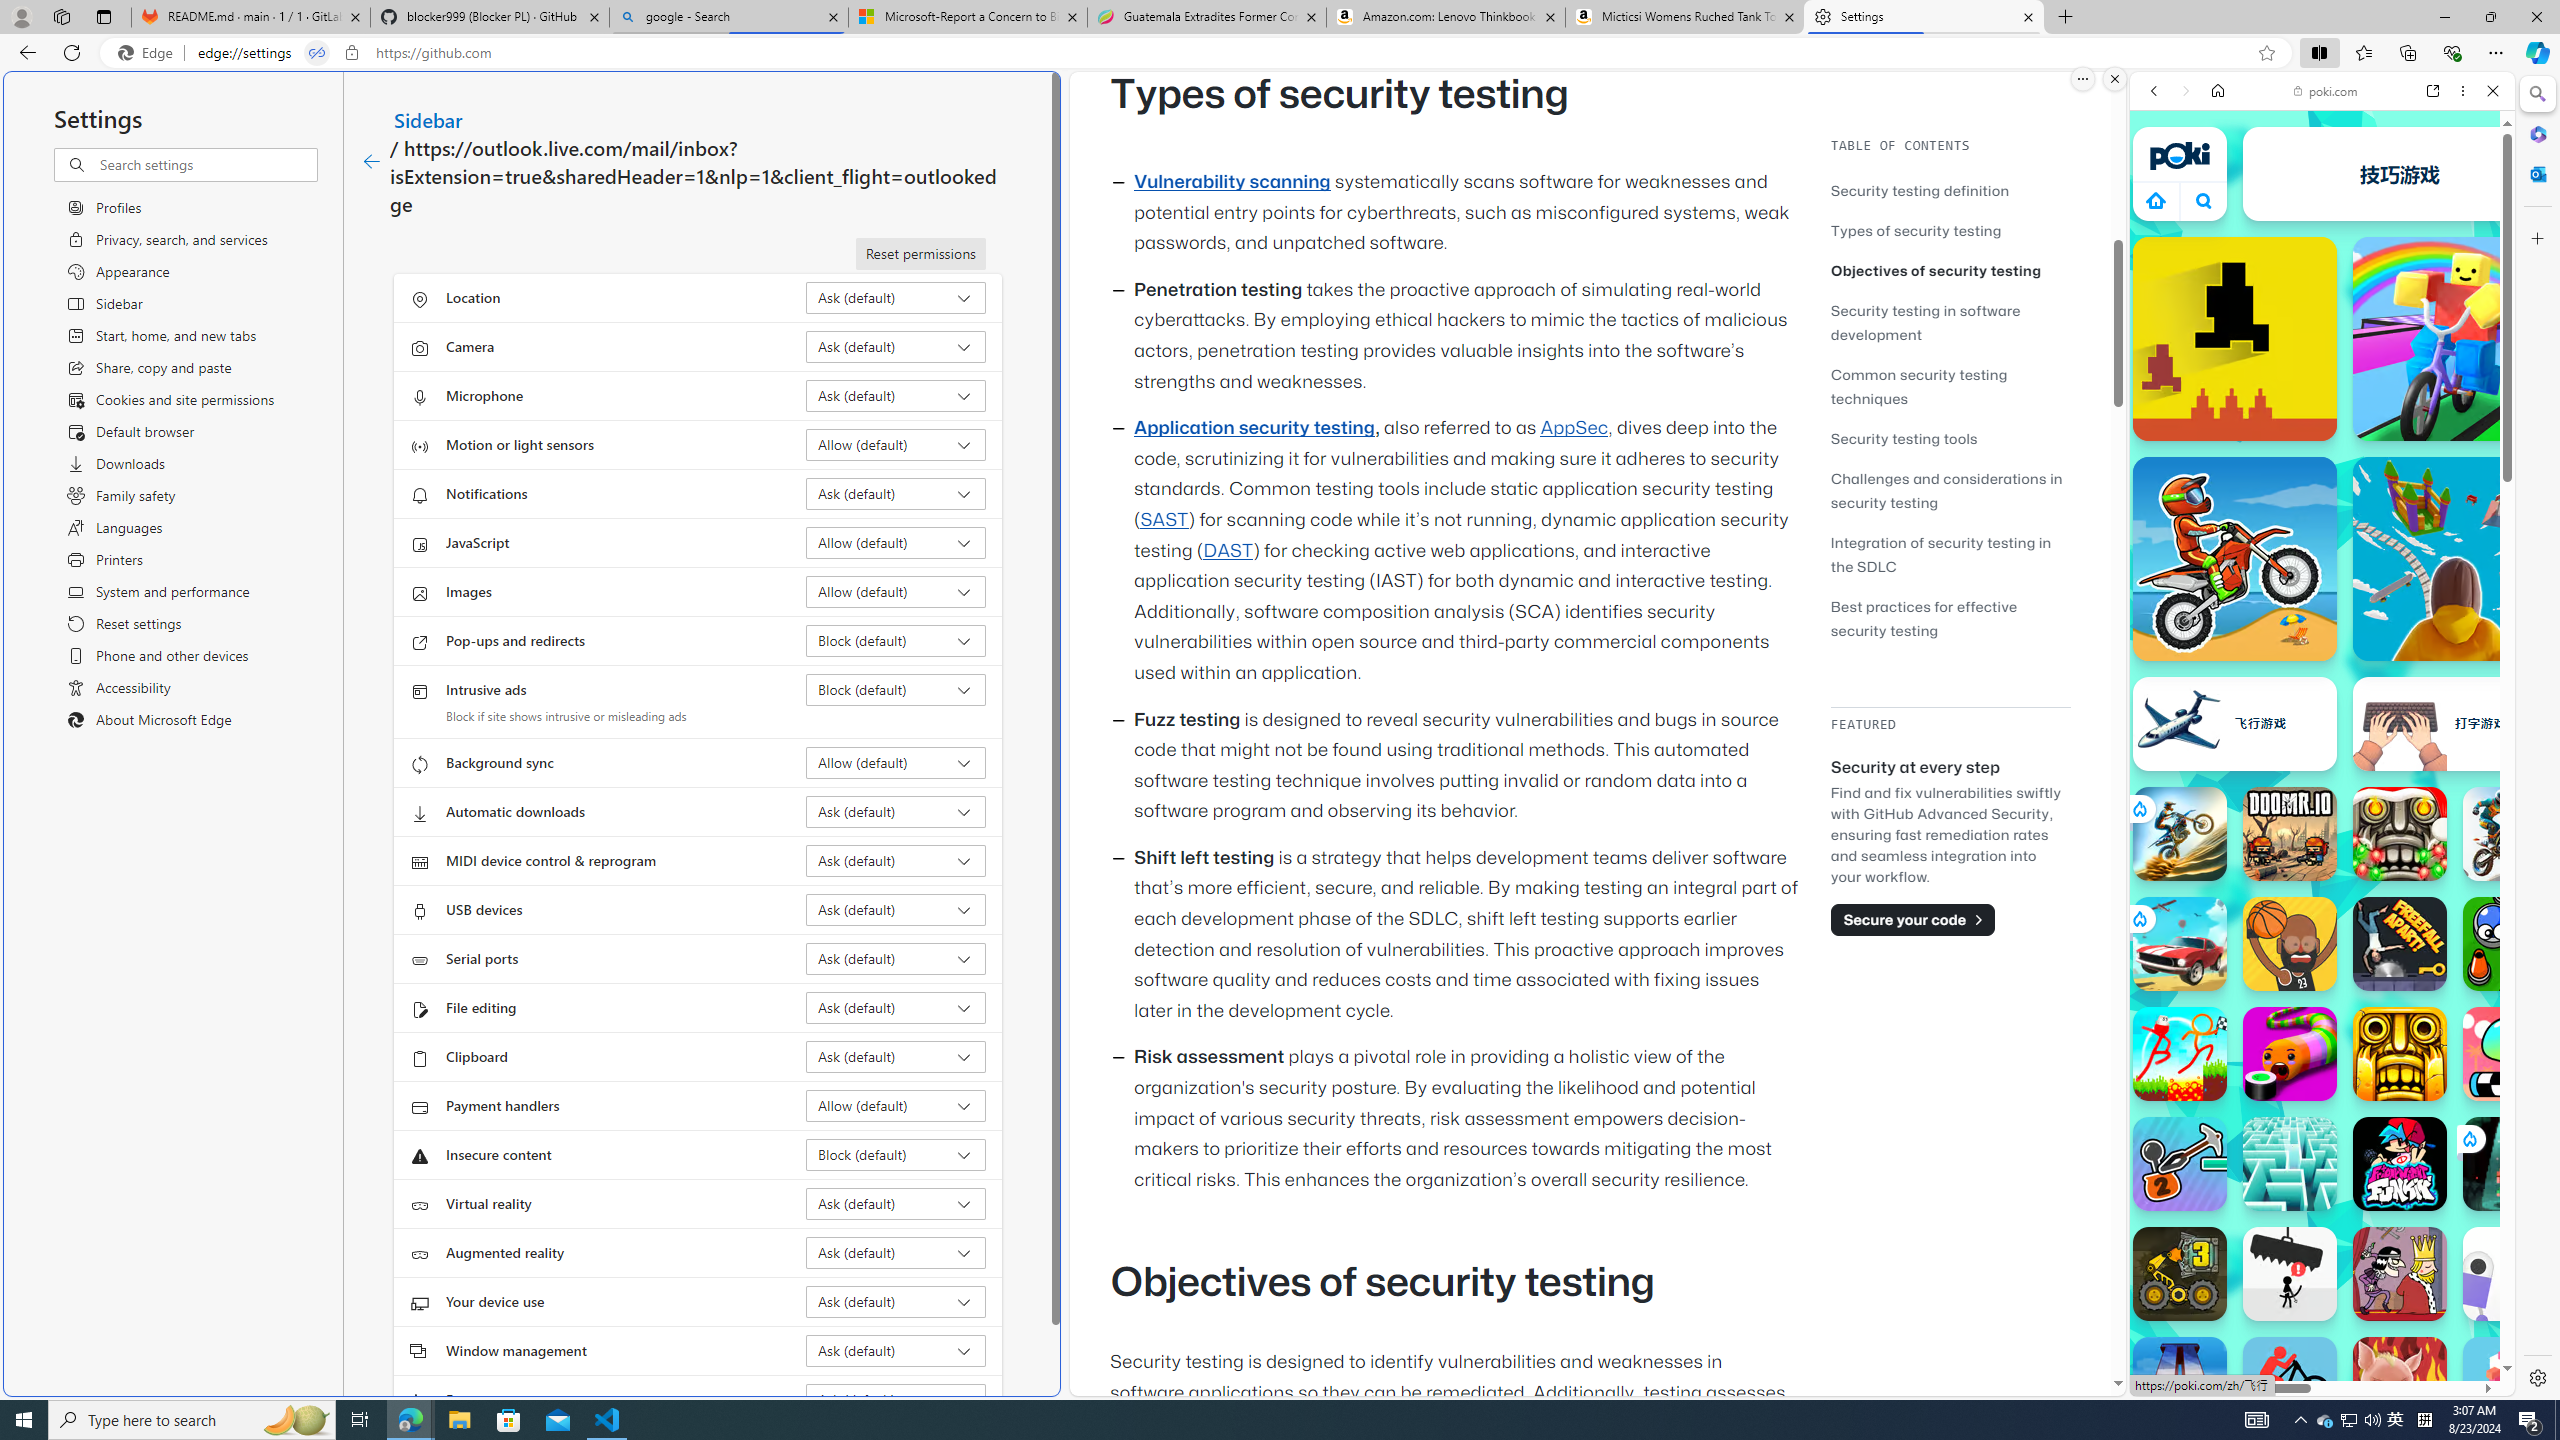  Describe the element at coordinates (2222, 1020) in the screenshot. I see `Hills of Steel` at that location.